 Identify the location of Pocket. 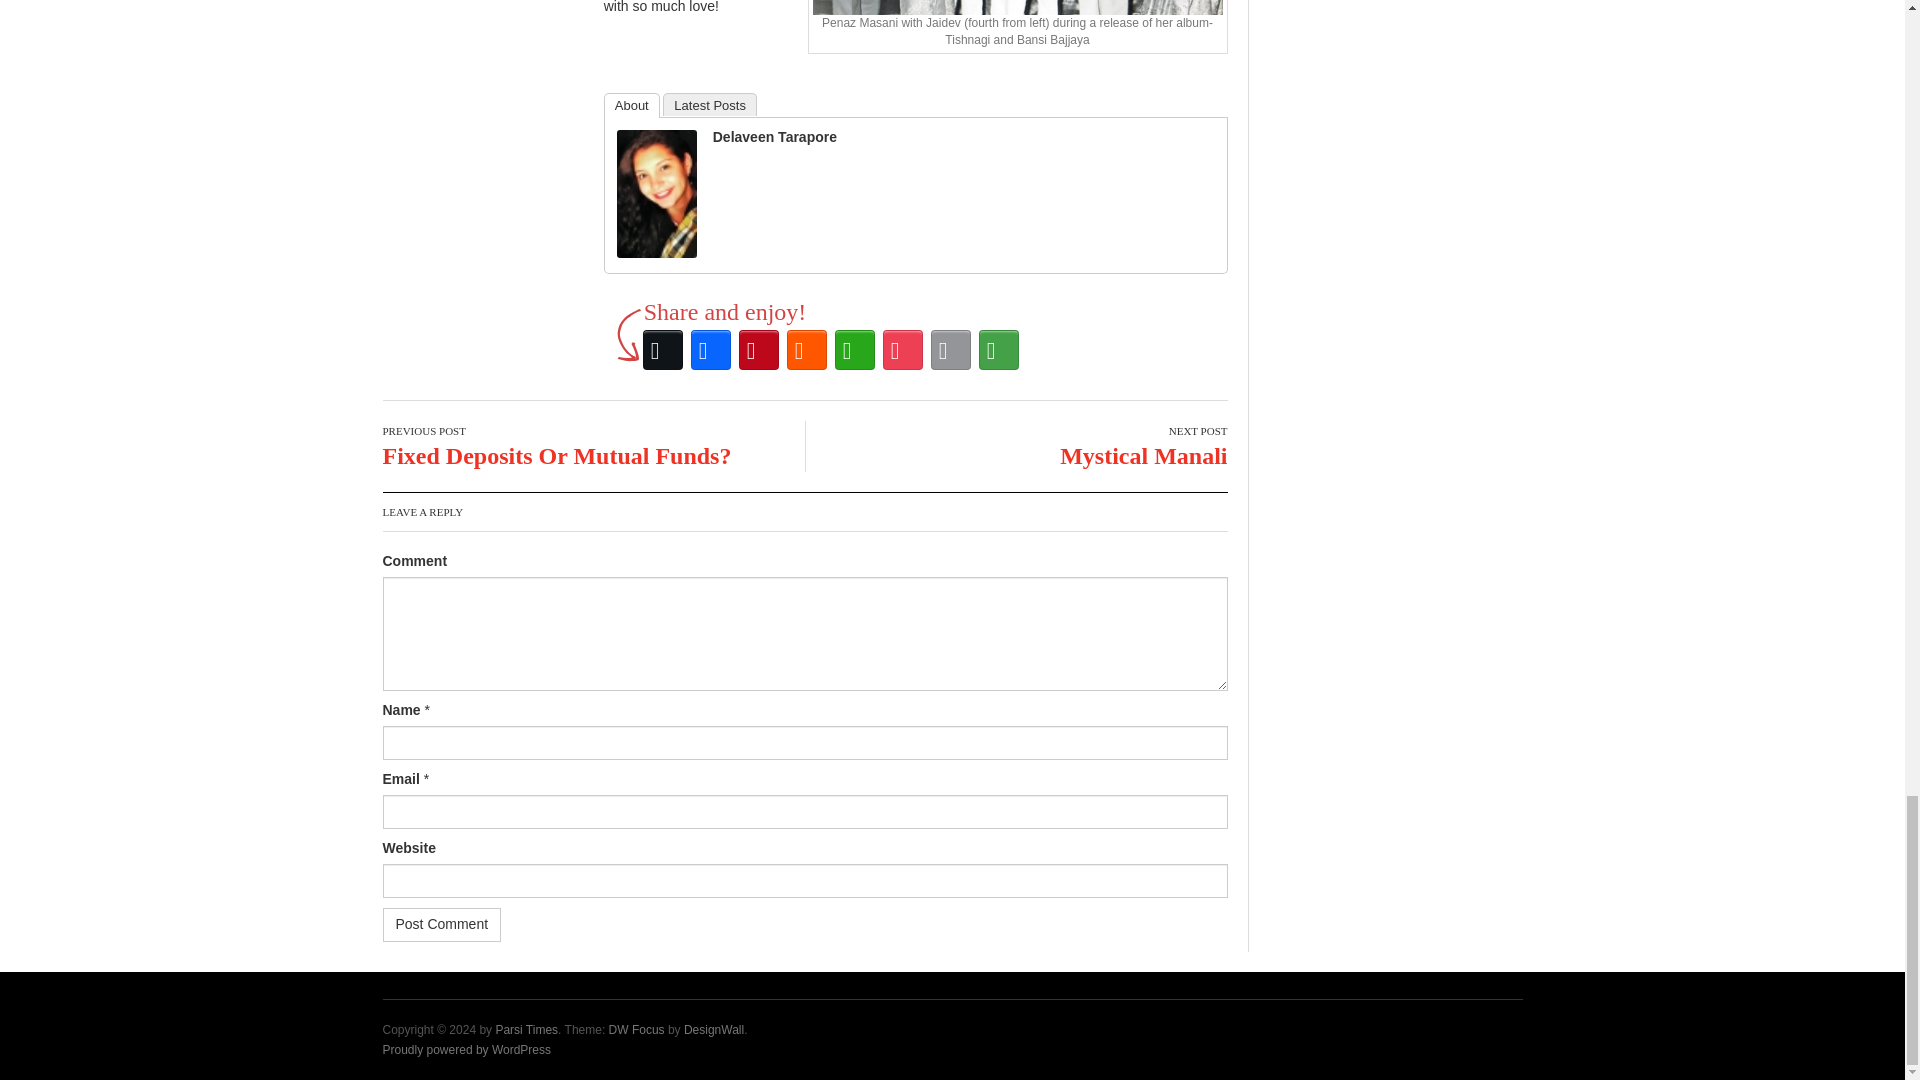
(903, 350).